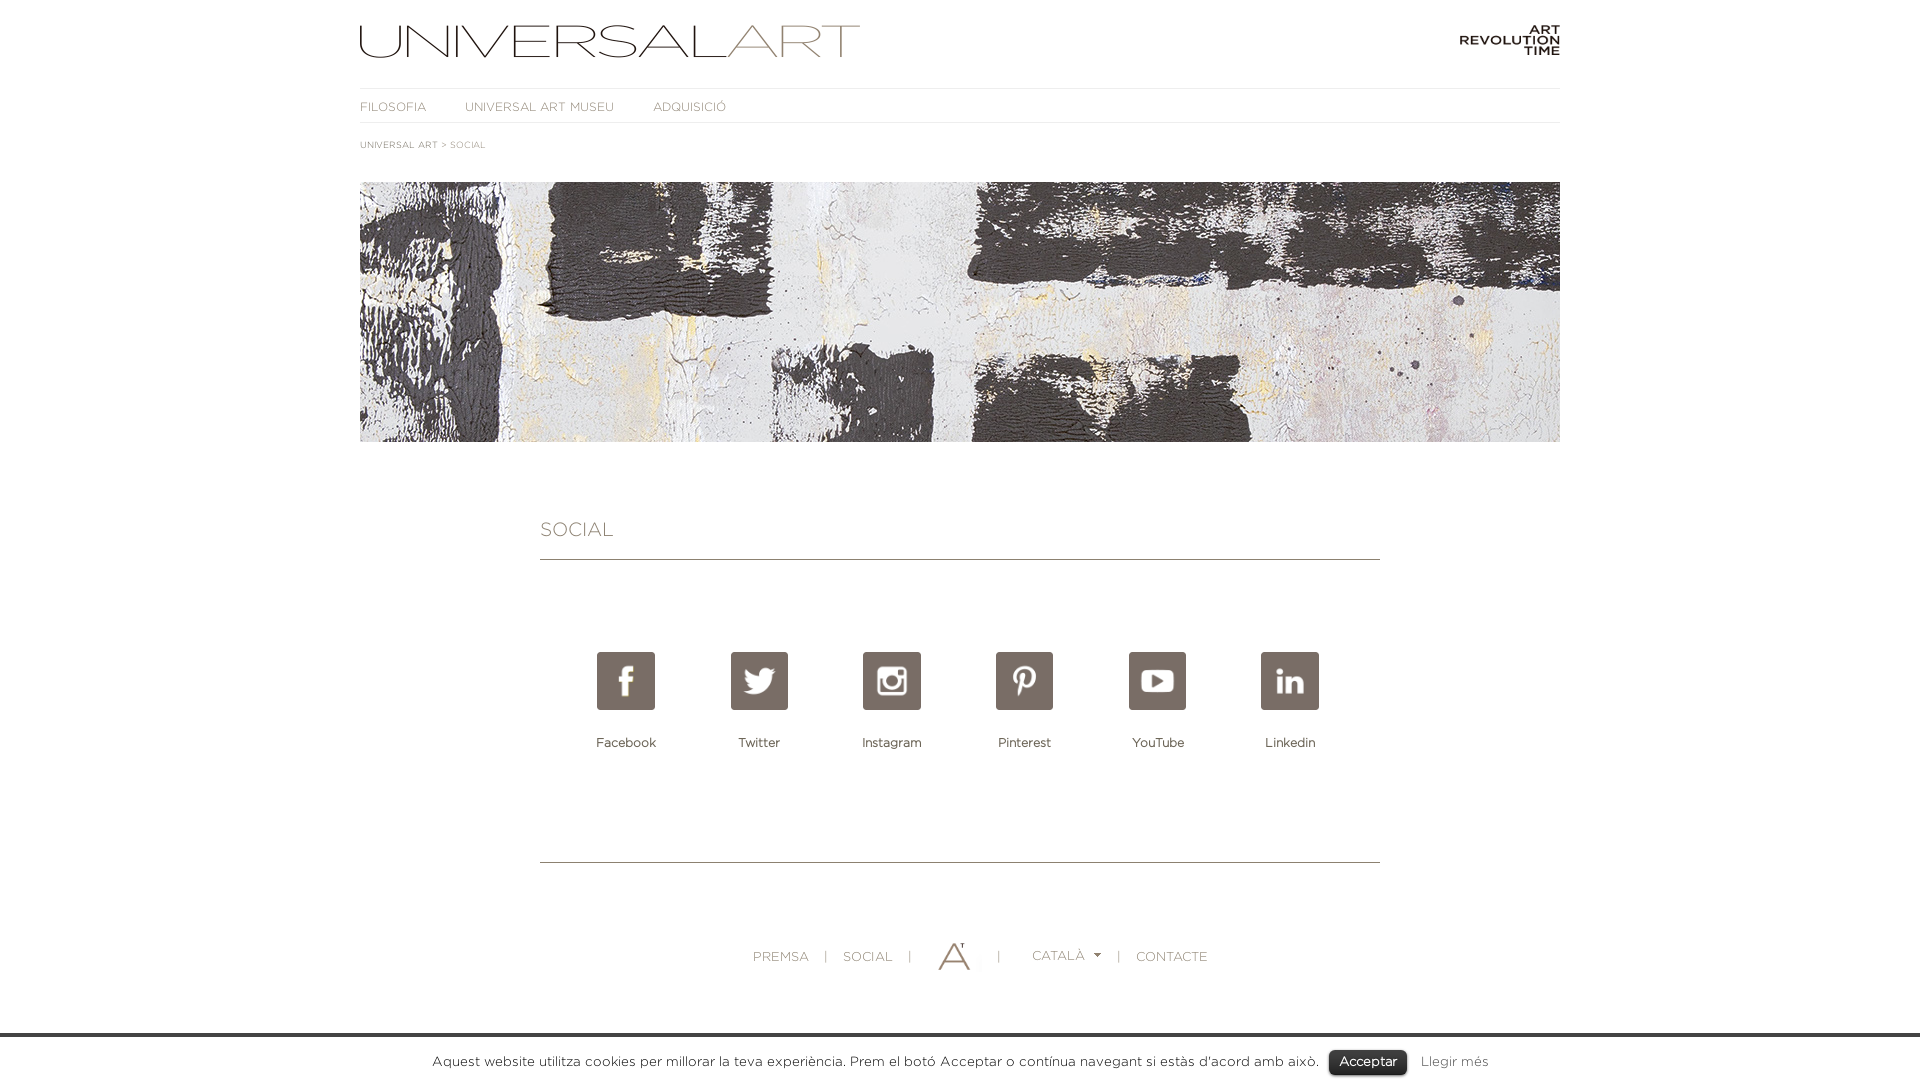  What do you see at coordinates (1025, 700) in the screenshot?
I see `Pinterest` at bounding box center [1025, 700].